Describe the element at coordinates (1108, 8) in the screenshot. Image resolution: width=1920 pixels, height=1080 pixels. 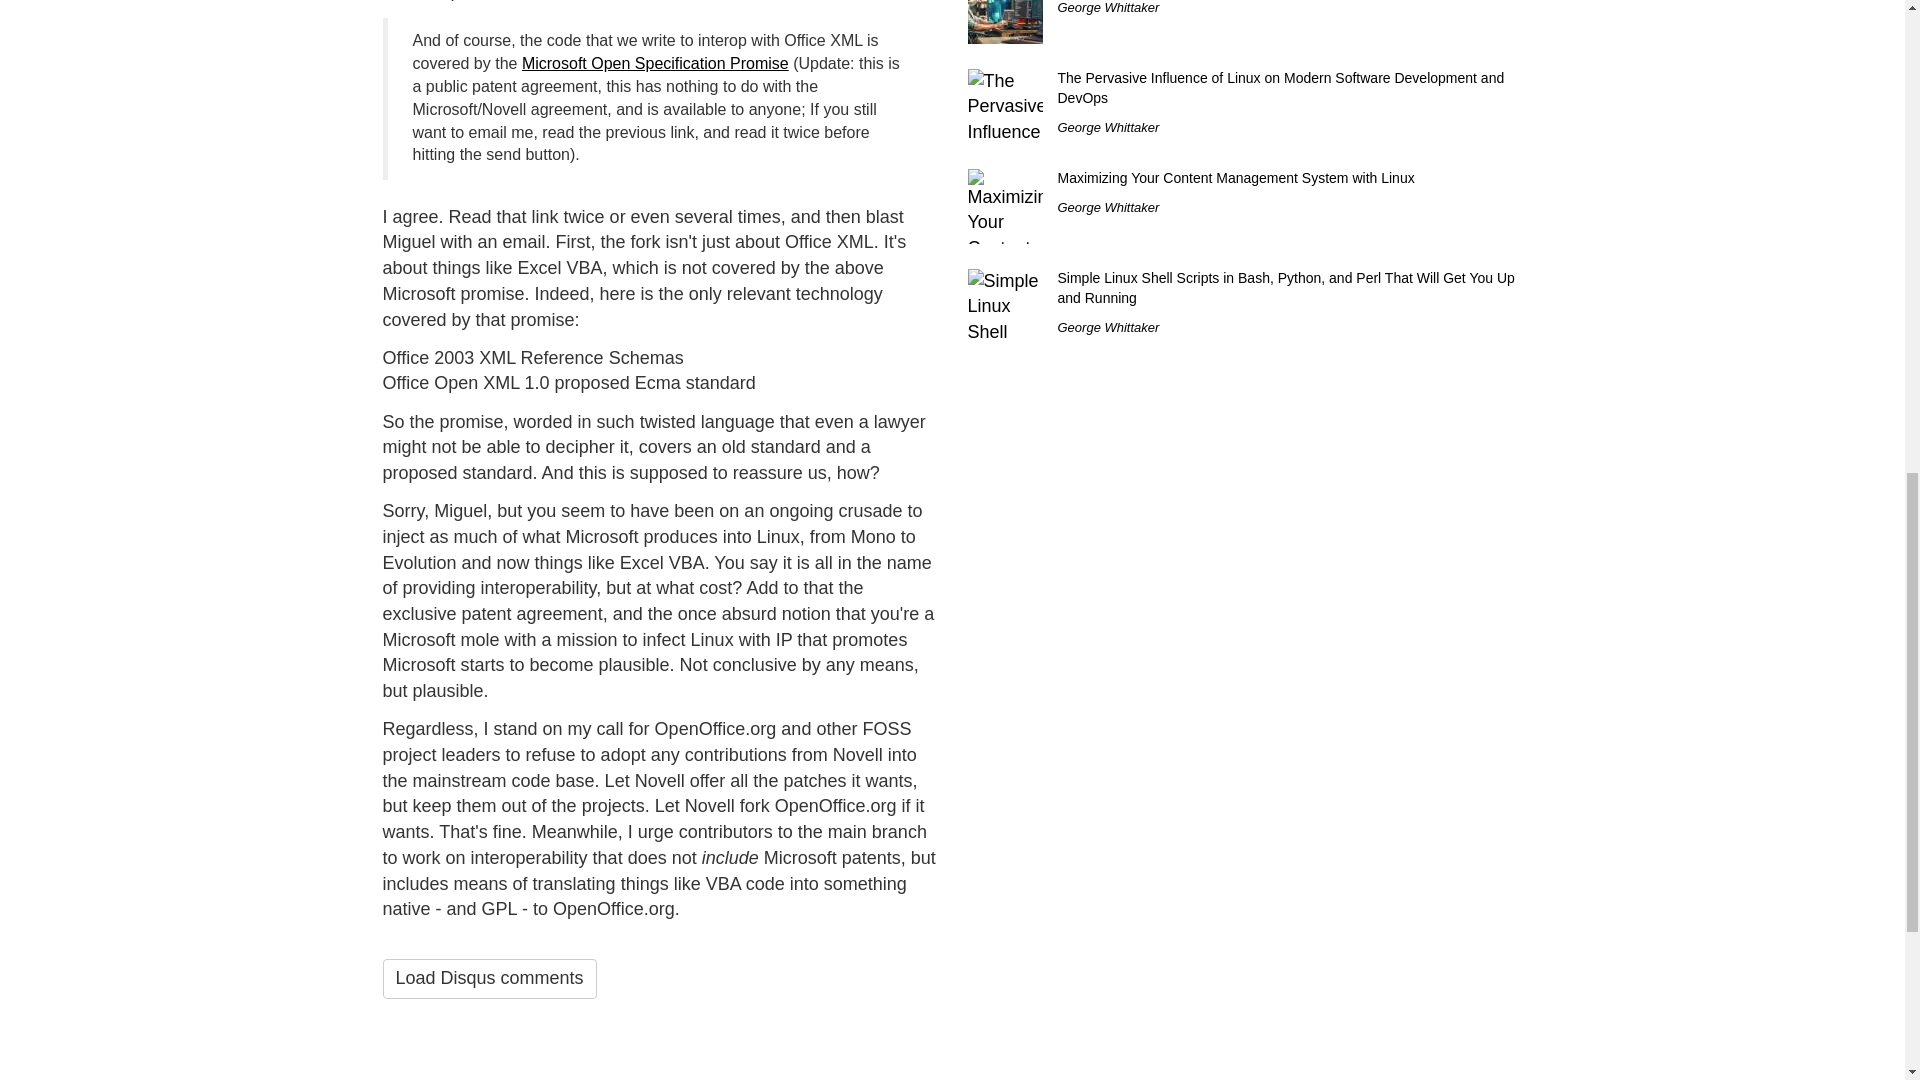
I see `George Whittaker` at that location.